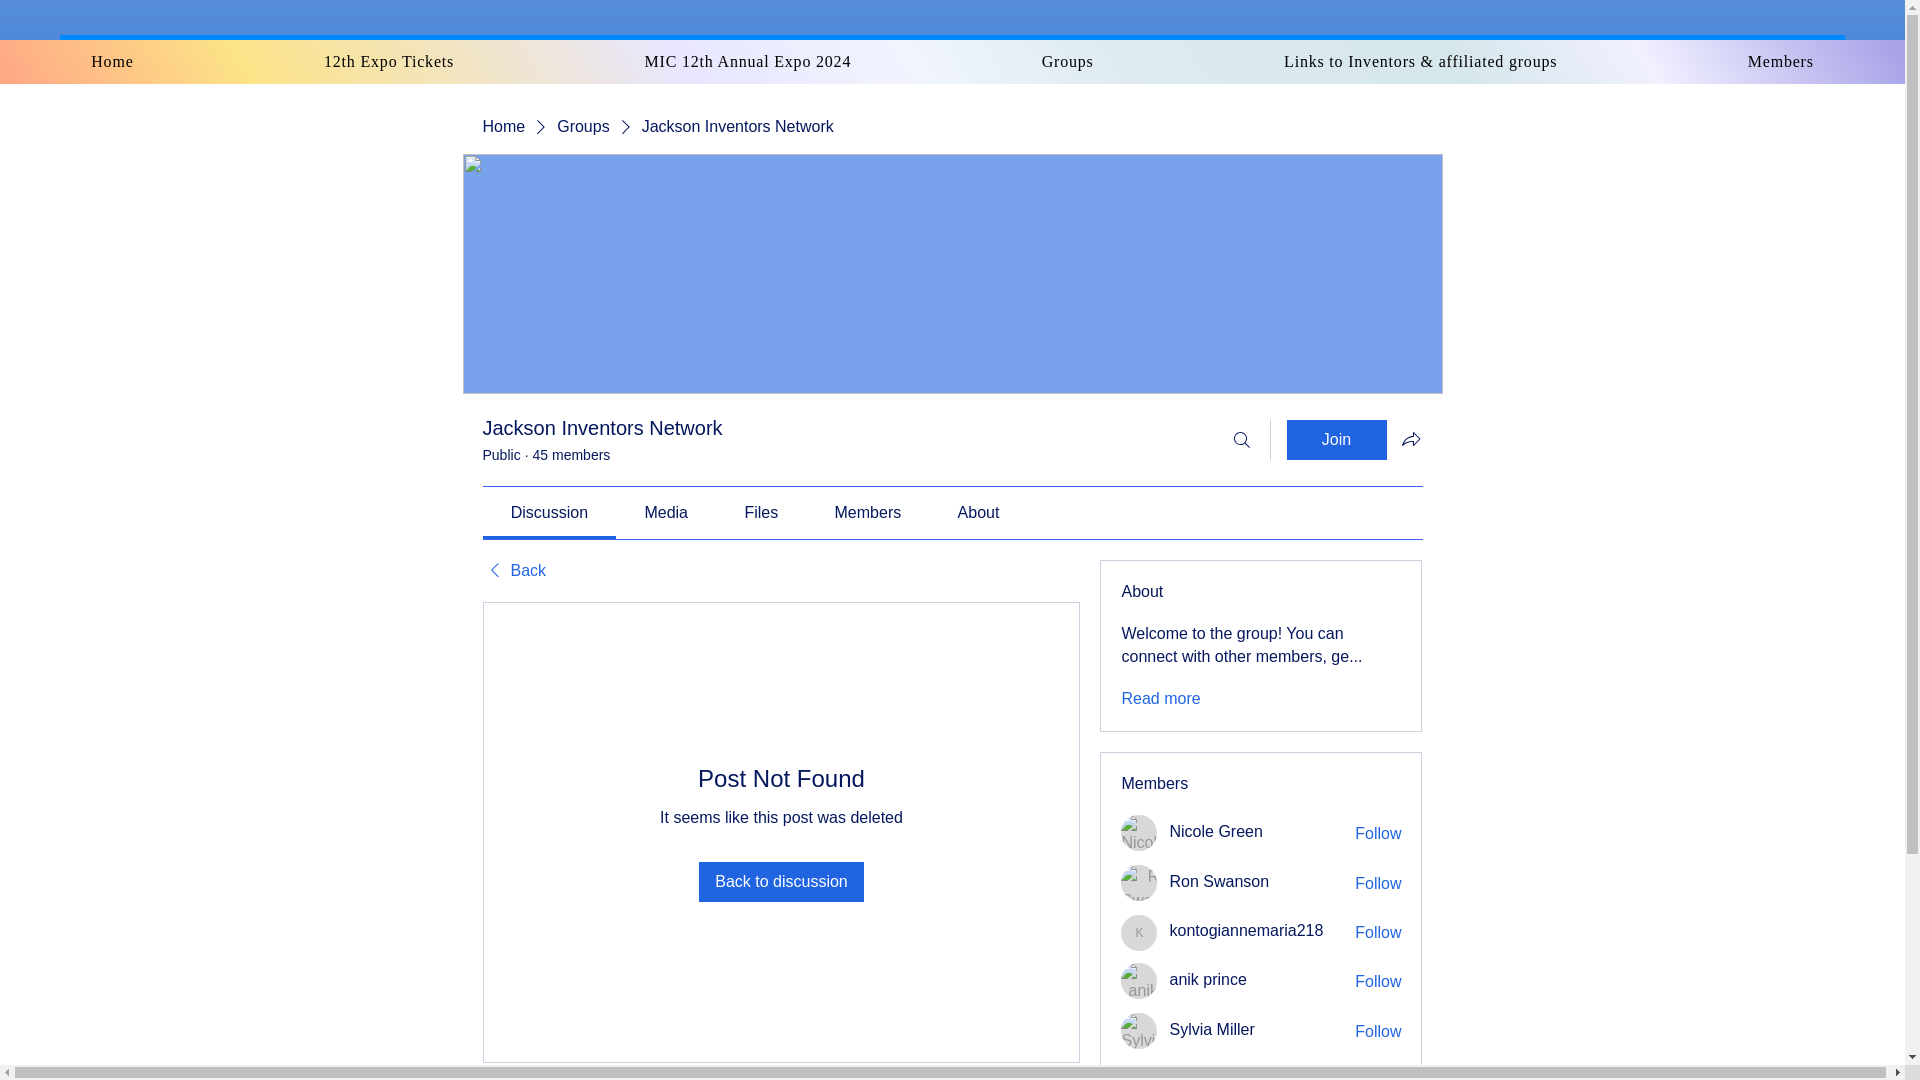 The image size is (1920, 1080). What do you see at coordinates (1378, 932) in the screenshot?
I see `Follow` at bounding box center [1378, 932].